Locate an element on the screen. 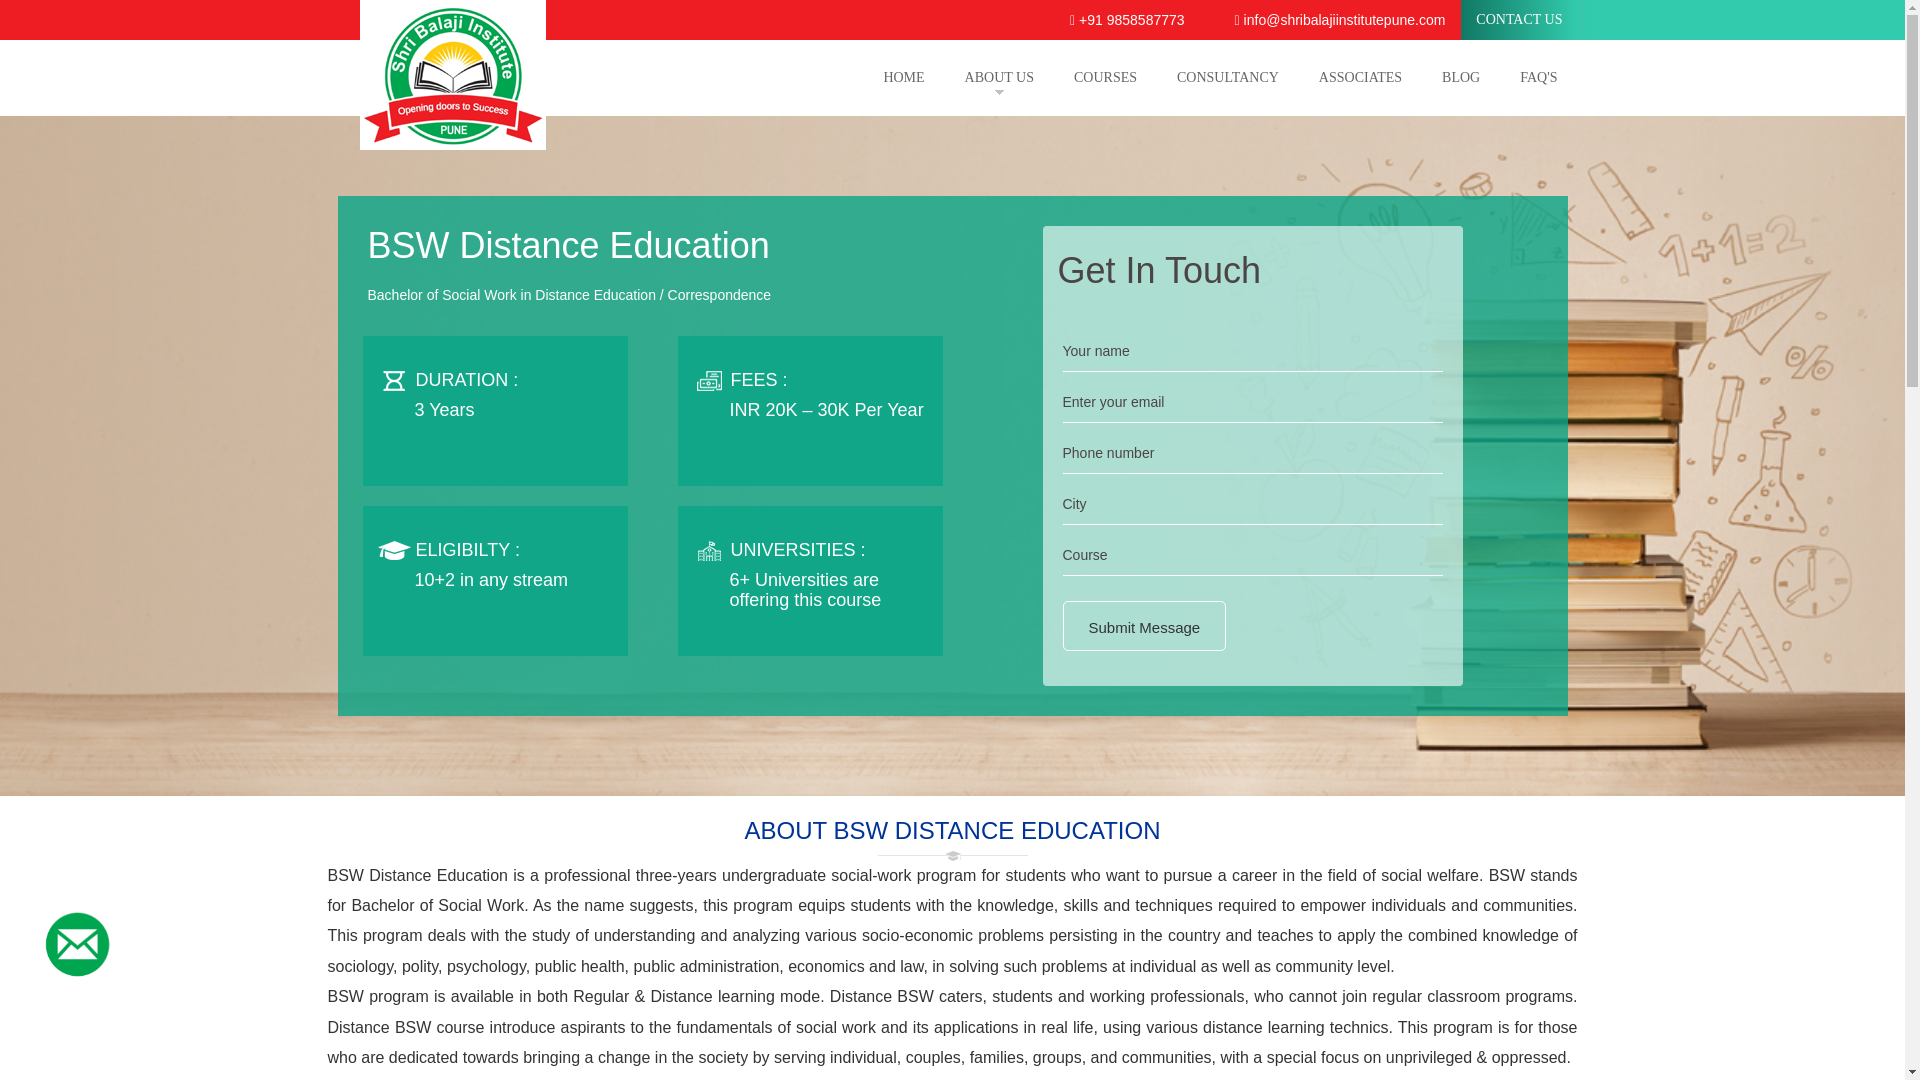  ASSOCIATES is located at coordinates (1360, 77).